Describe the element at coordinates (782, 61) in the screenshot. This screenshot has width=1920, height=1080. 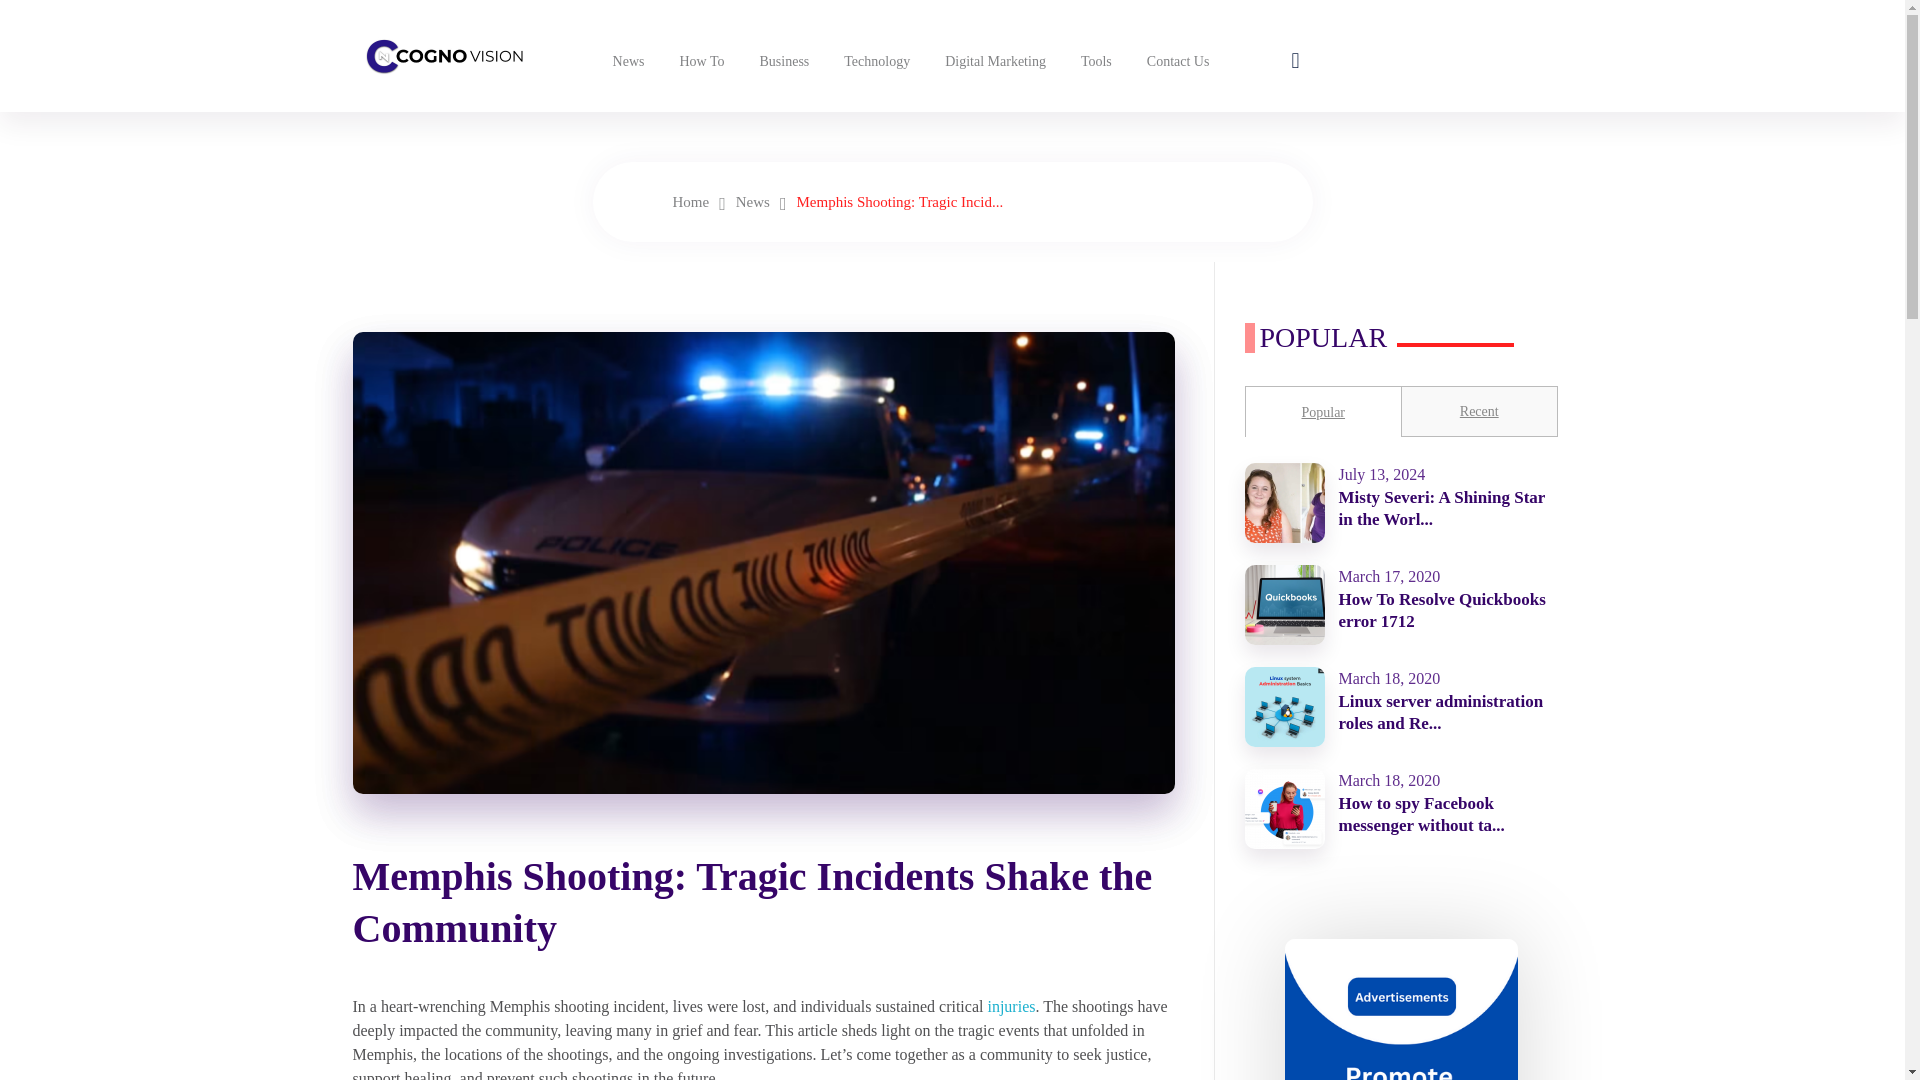
I see `Business` at that location.